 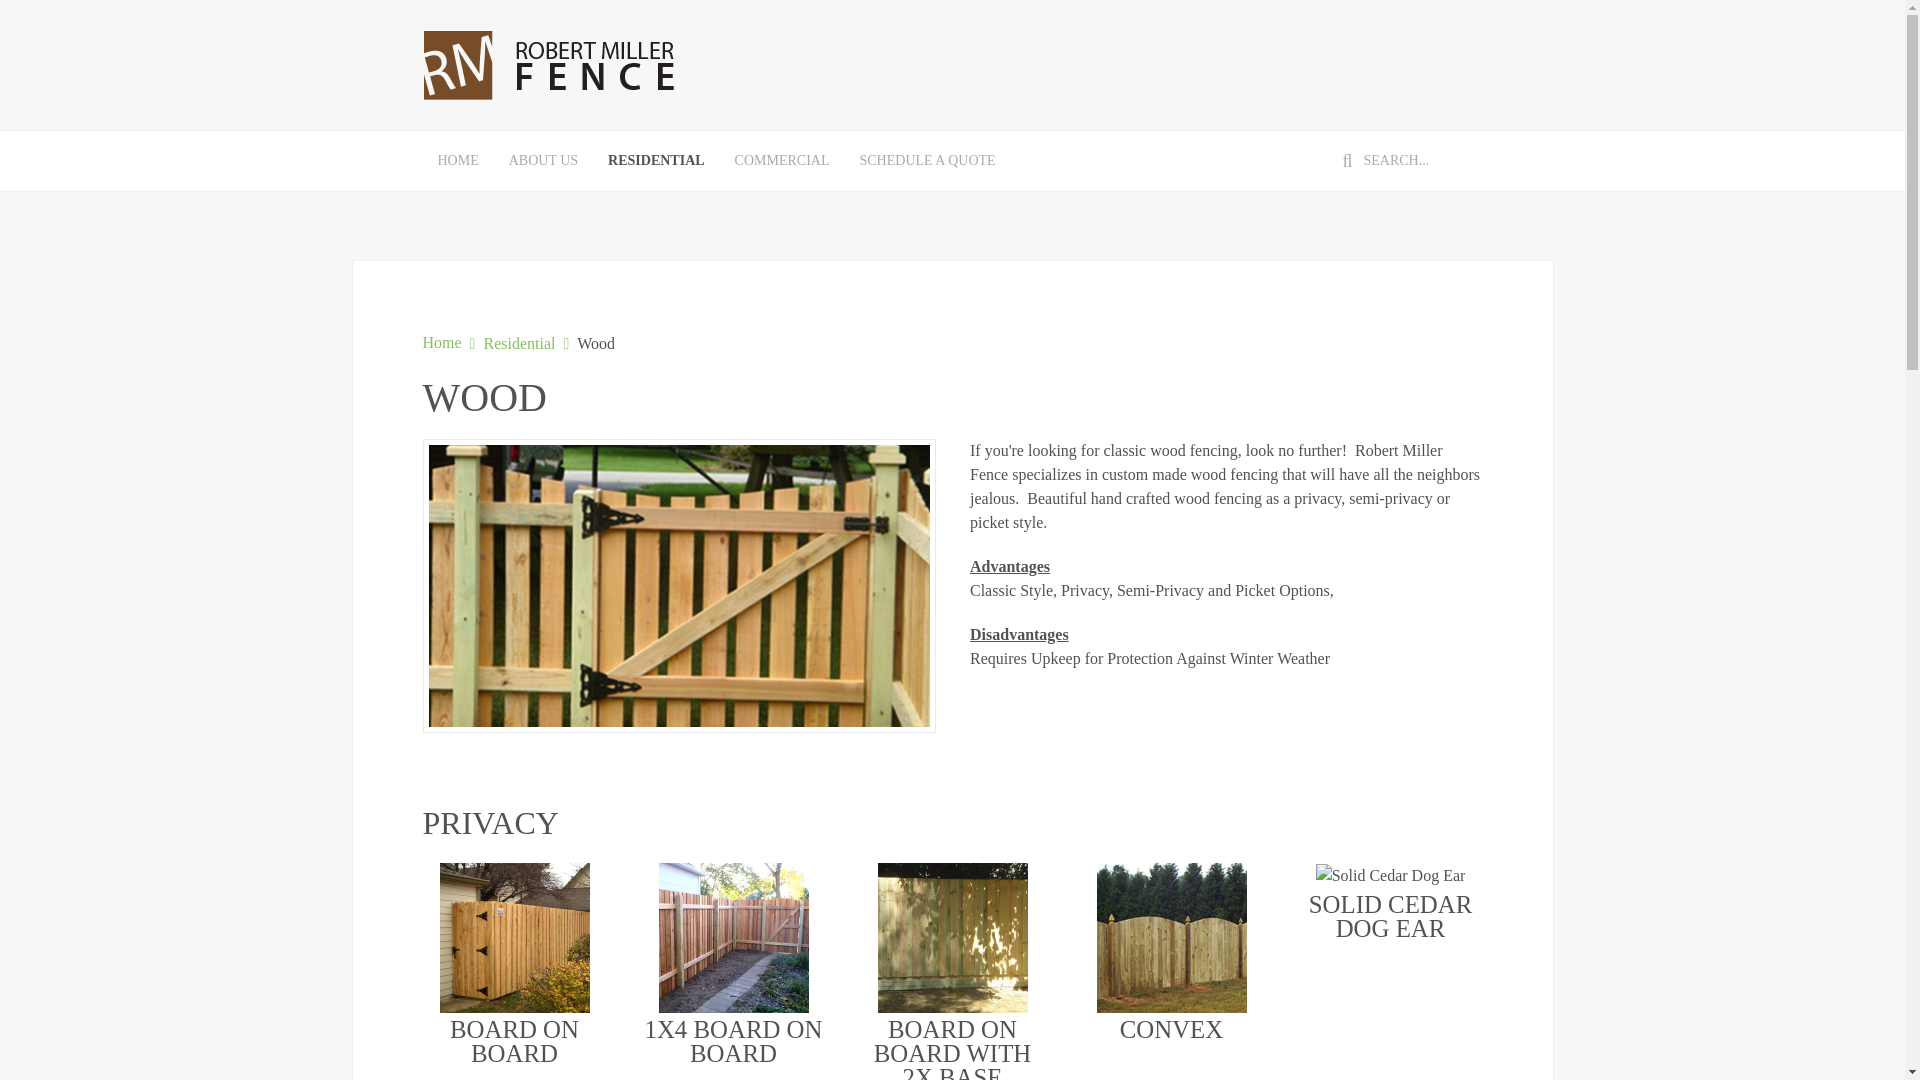 What do you see at coordinates (543, 160) in the screenshot?
I see `ABOUT US` at bounding box center [543, 160].